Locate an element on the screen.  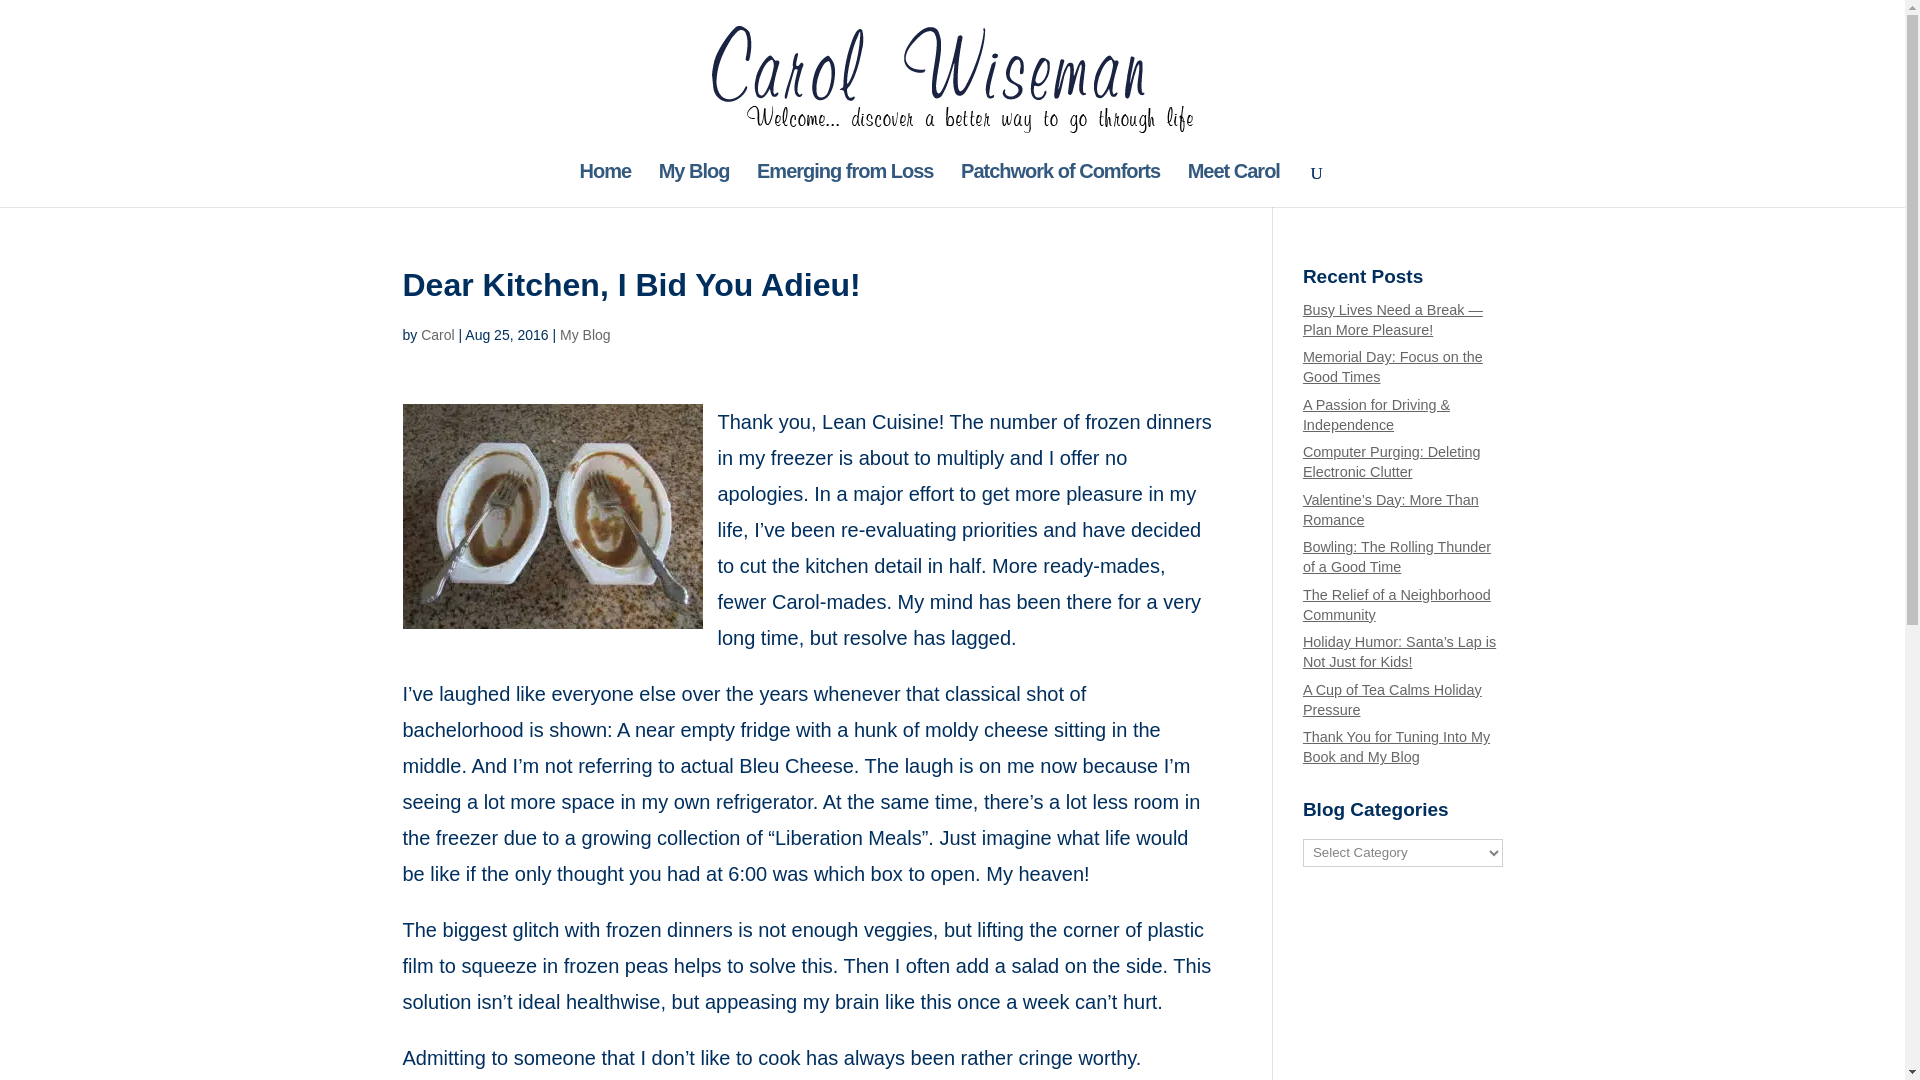
My Blog is located at coordinates (585, 335).